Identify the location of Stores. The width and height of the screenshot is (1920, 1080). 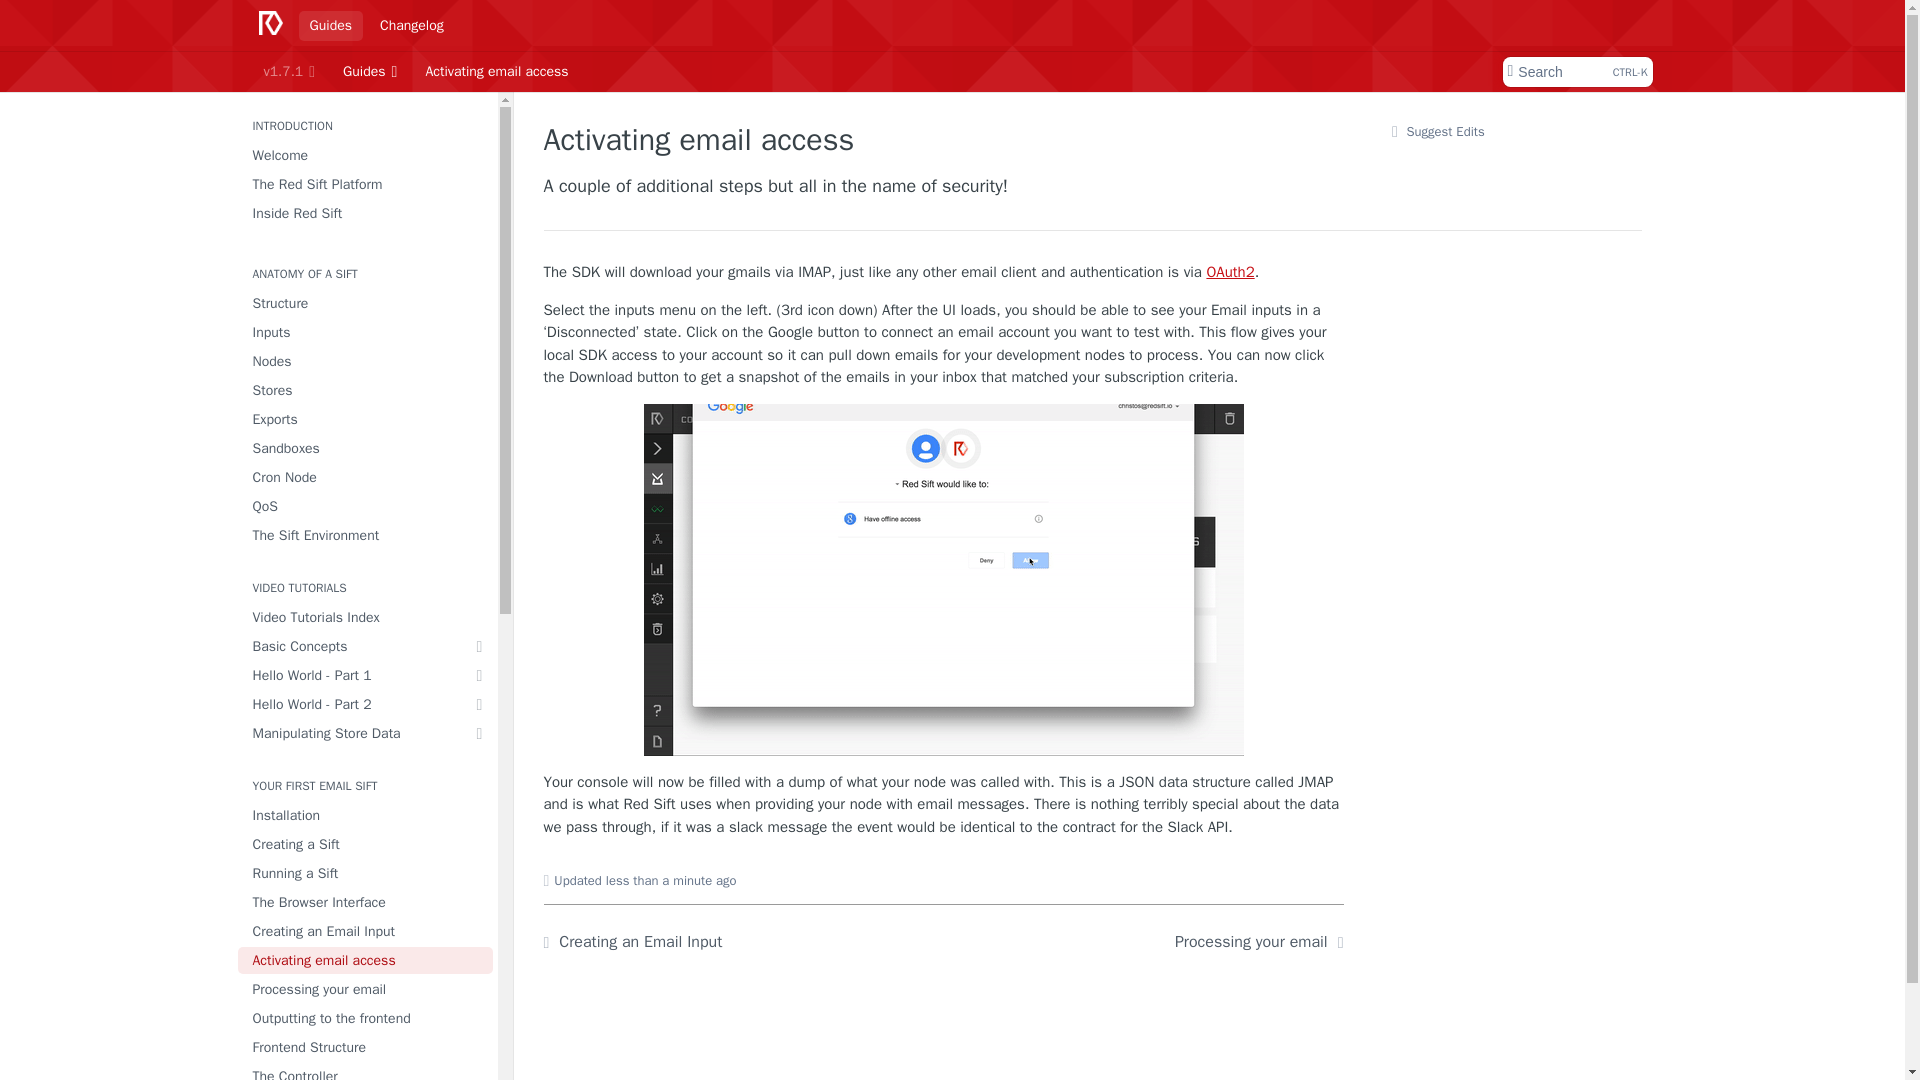
(366, 390).